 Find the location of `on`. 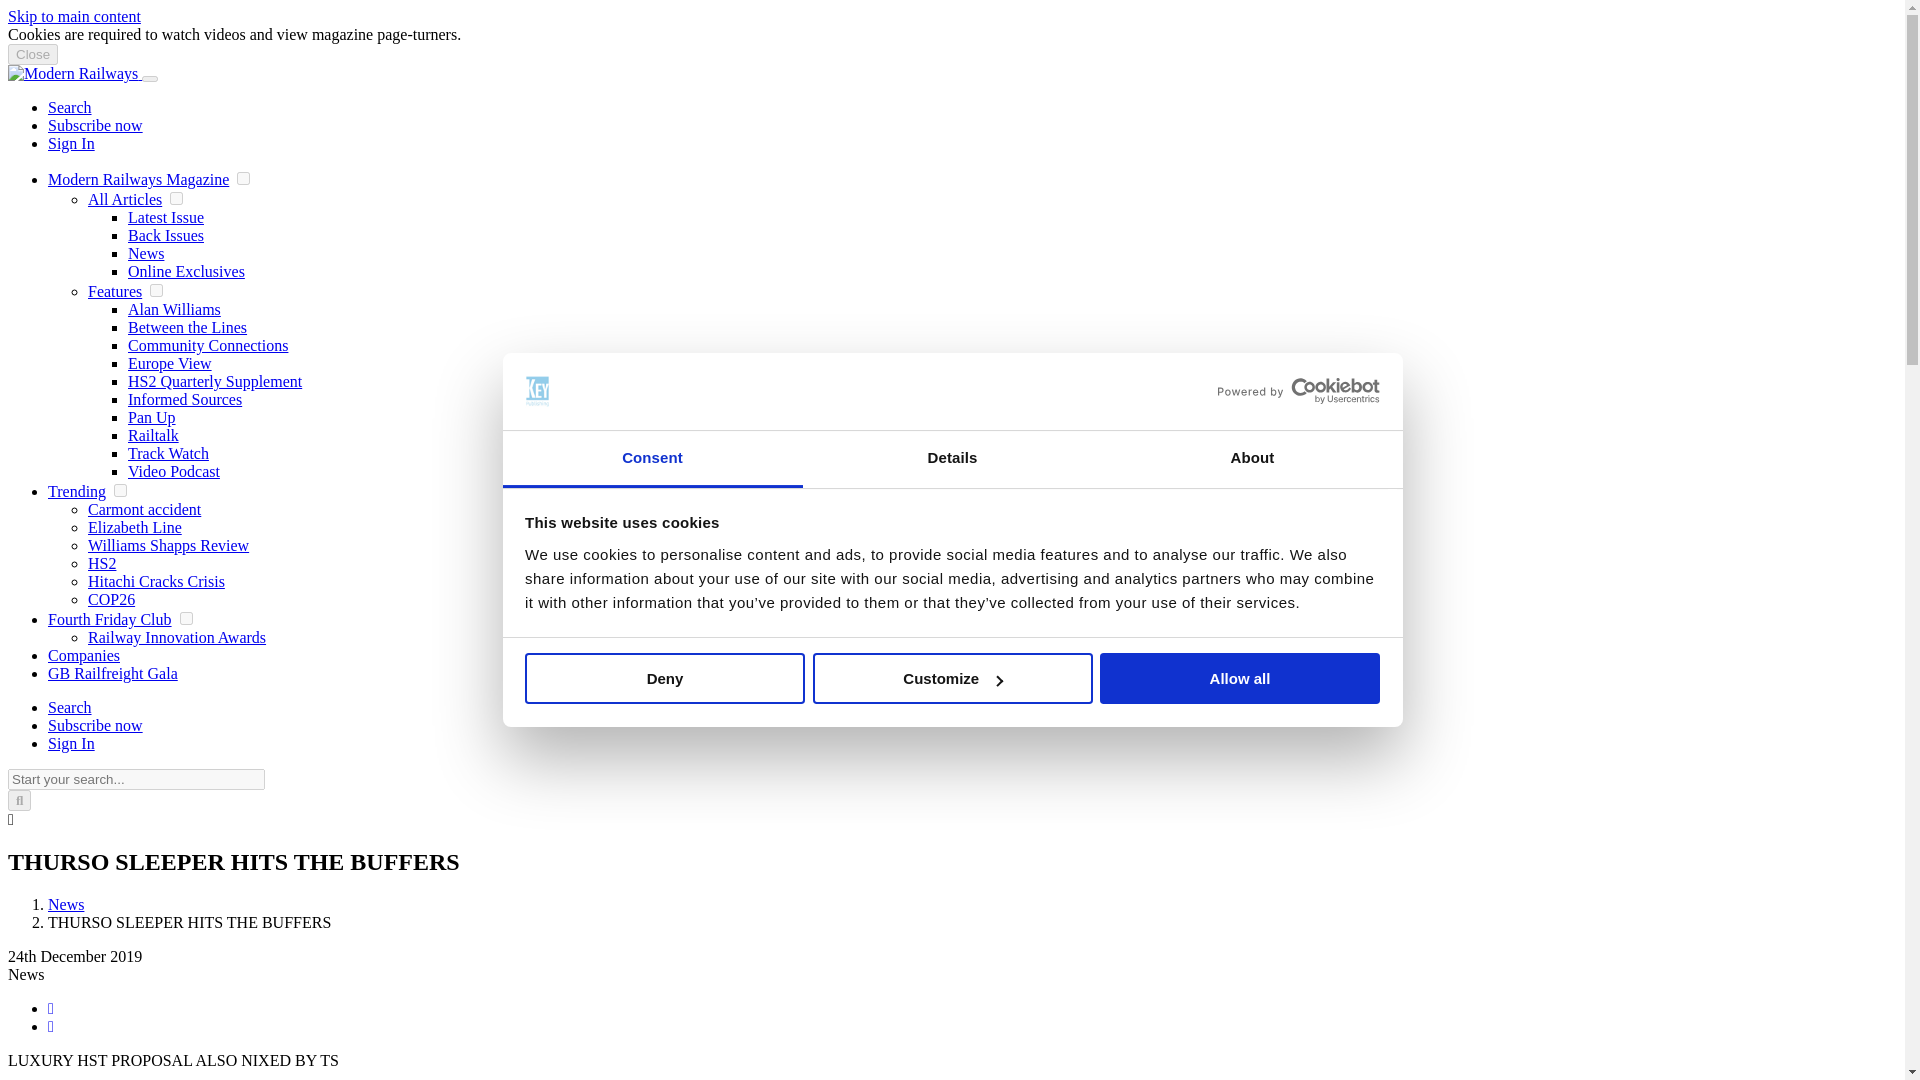

on is located at coordinates (156, 290).